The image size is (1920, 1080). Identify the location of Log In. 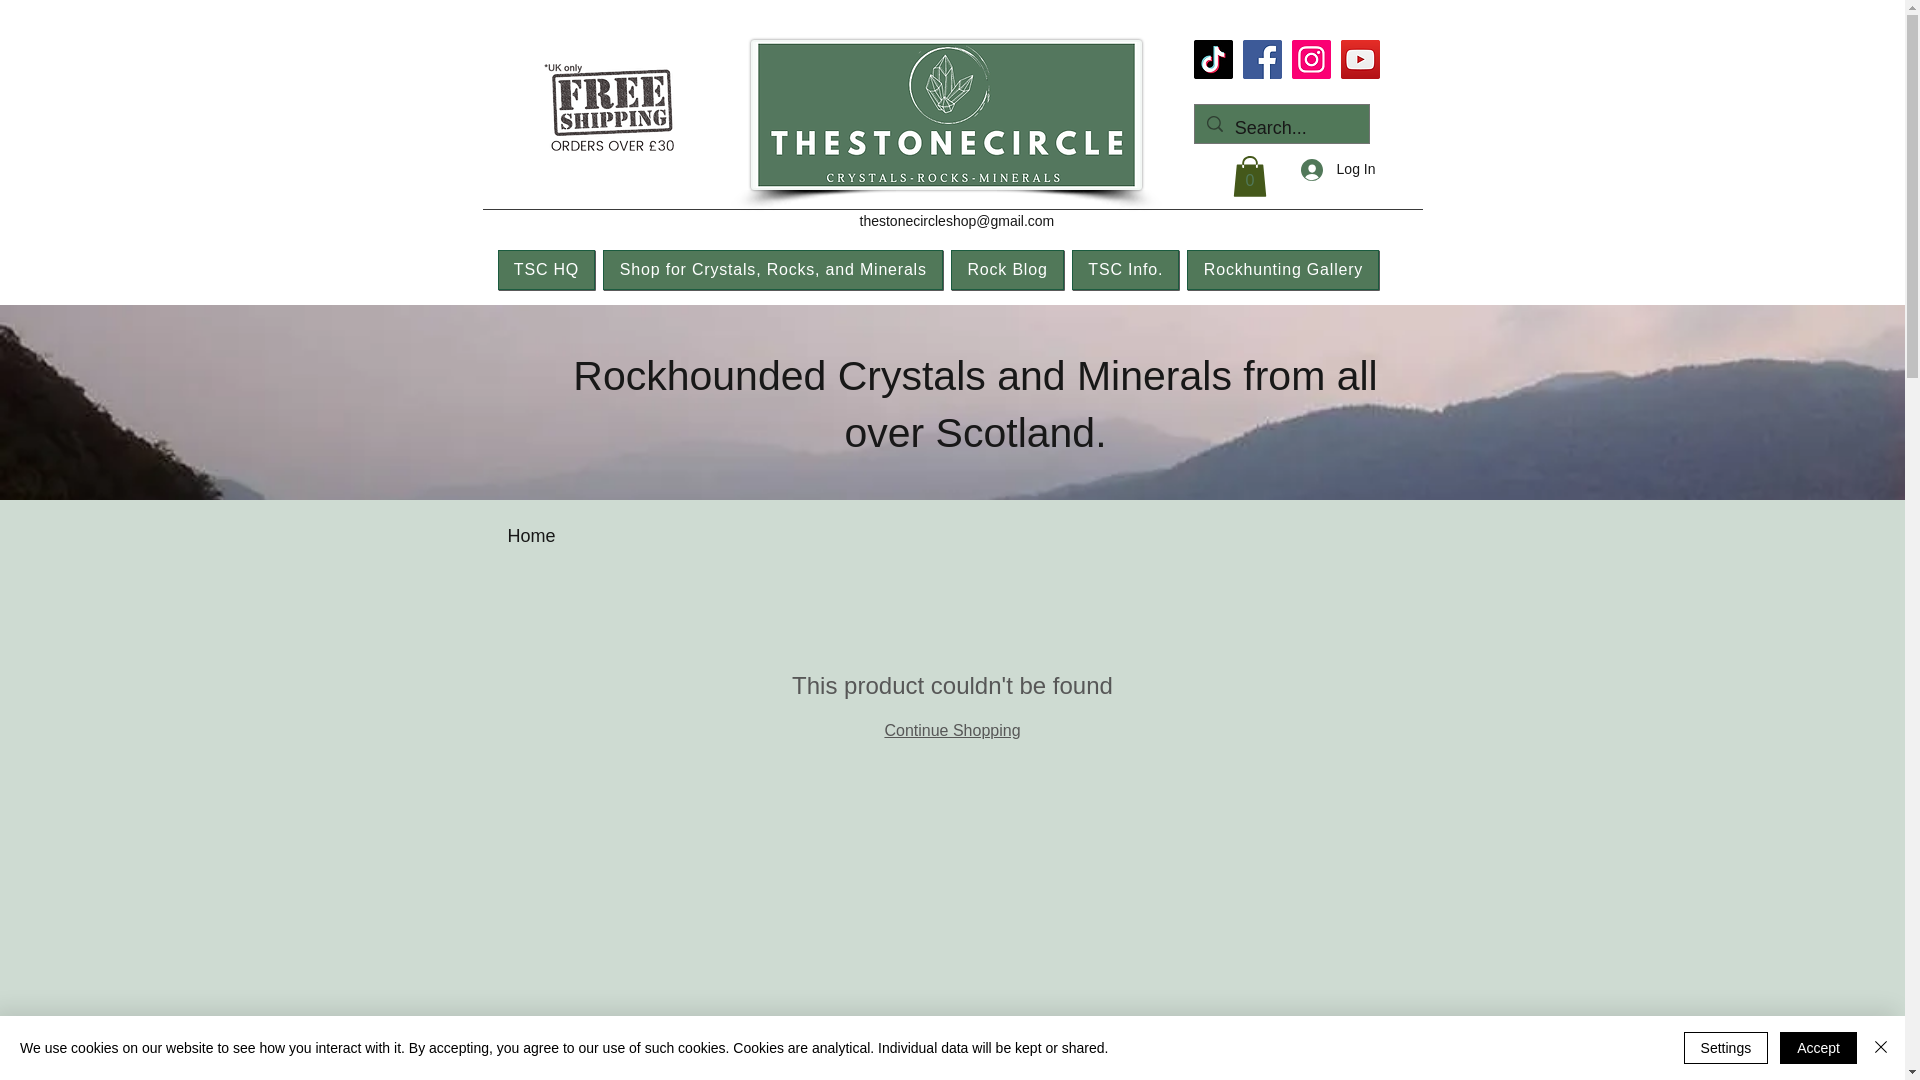
(1338, 169).